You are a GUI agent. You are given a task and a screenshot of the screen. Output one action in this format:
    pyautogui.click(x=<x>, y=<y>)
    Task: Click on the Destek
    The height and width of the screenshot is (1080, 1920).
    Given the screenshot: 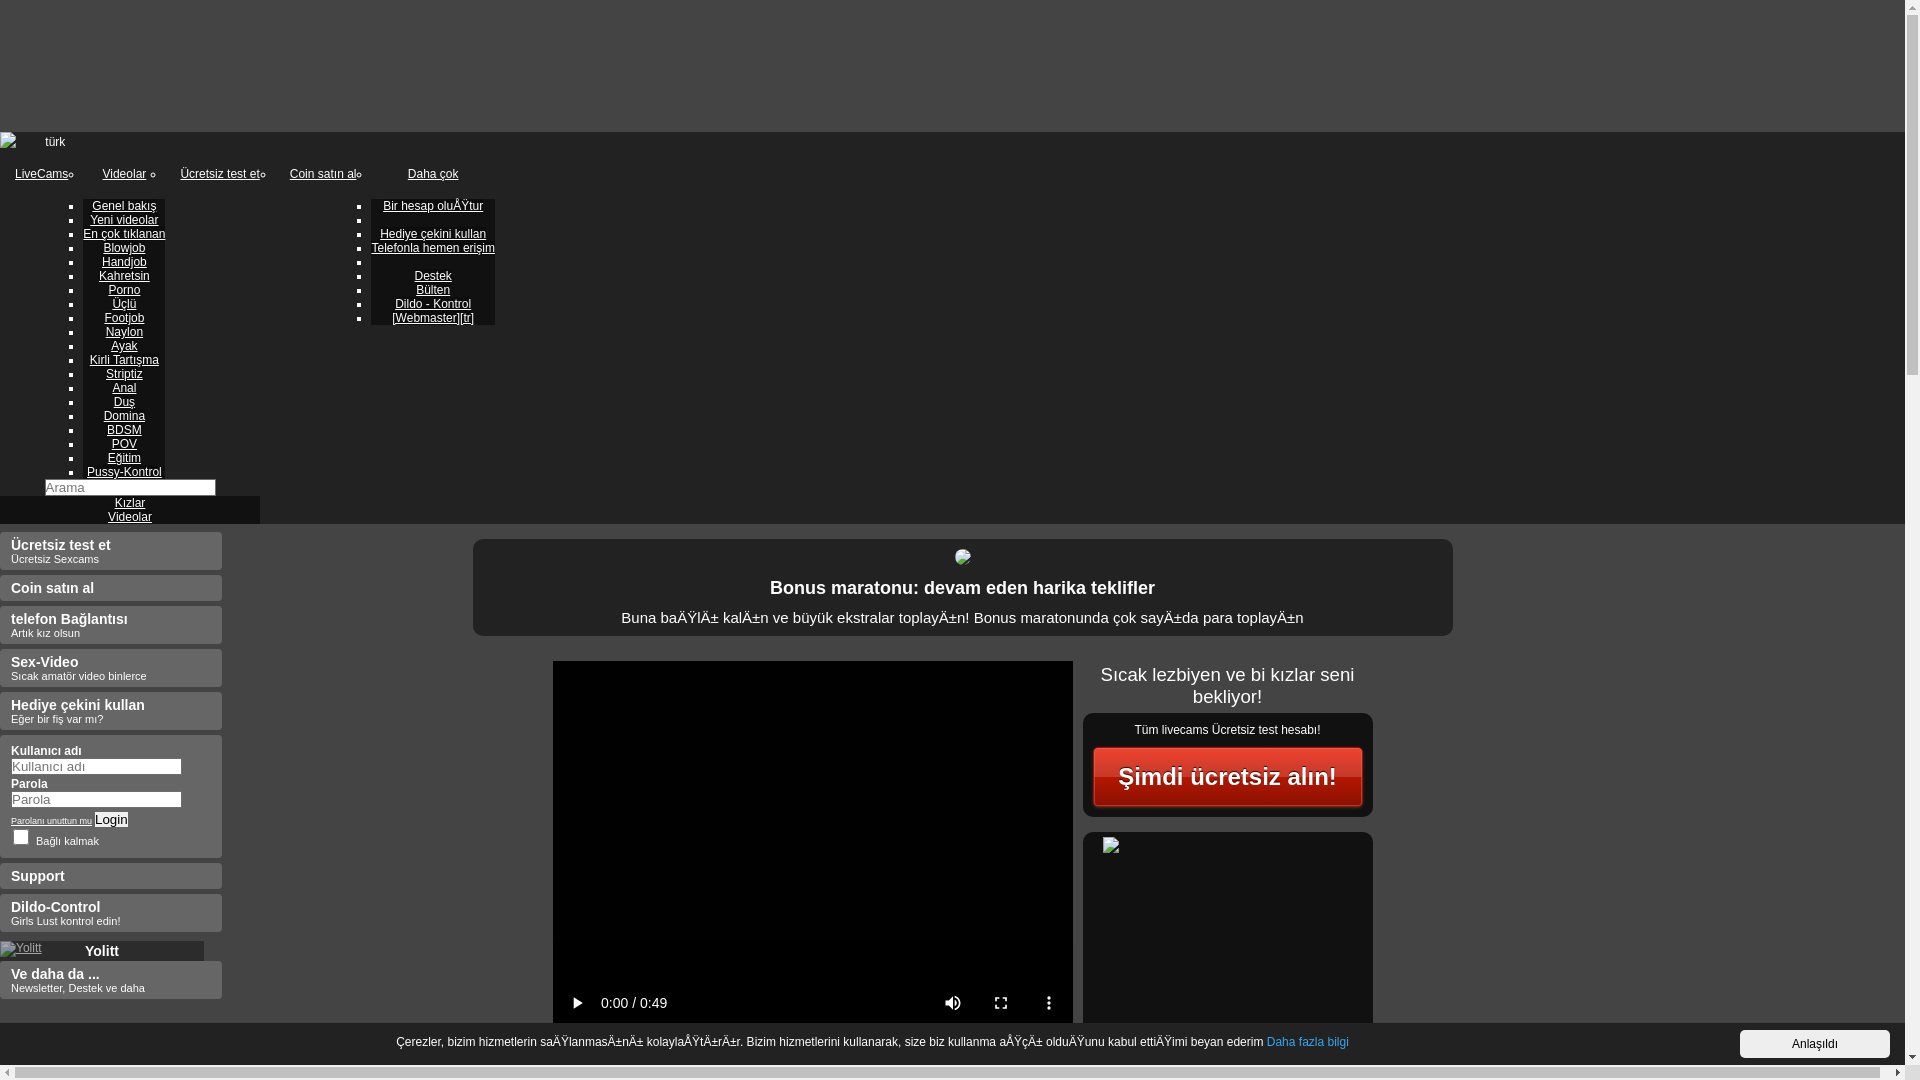 What is the action you would take?
    pyautogui.click(x=432, y=276)
    